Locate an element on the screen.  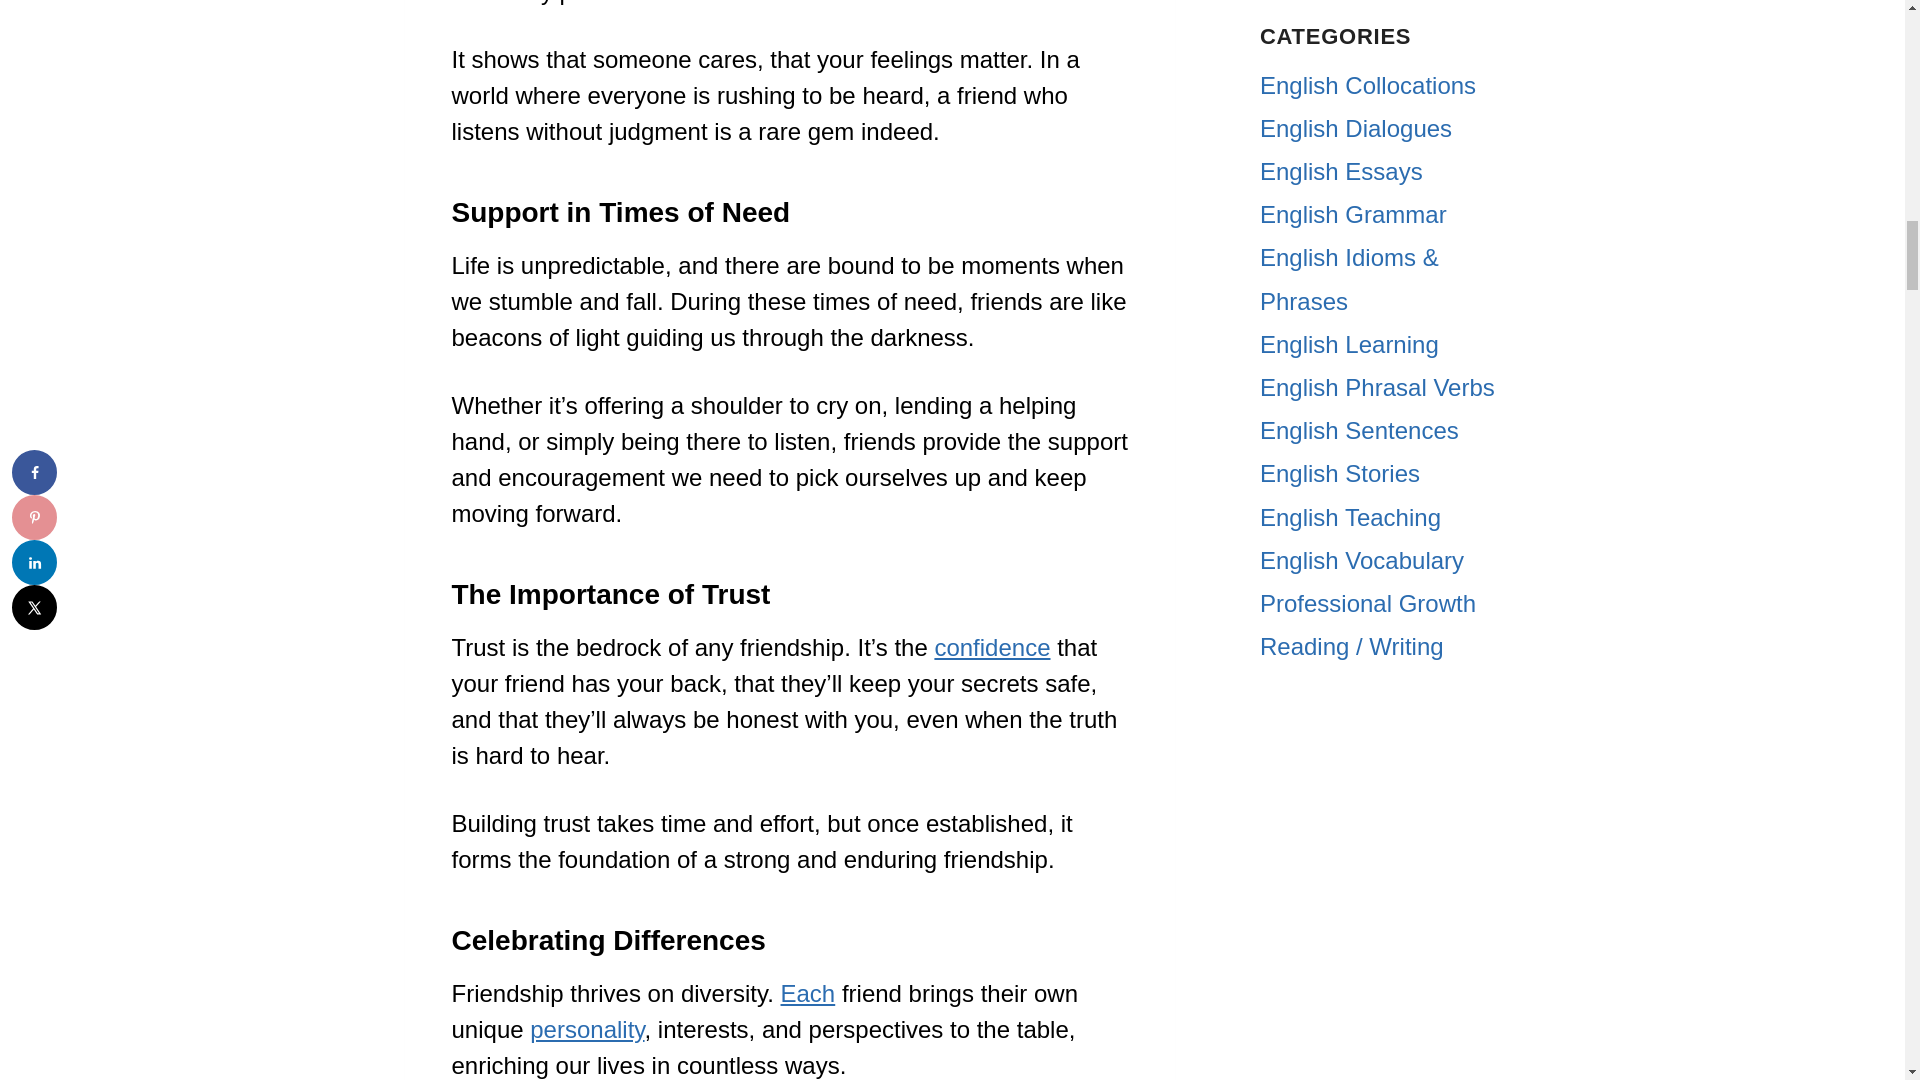
Each is located at coordinates (808, 992).